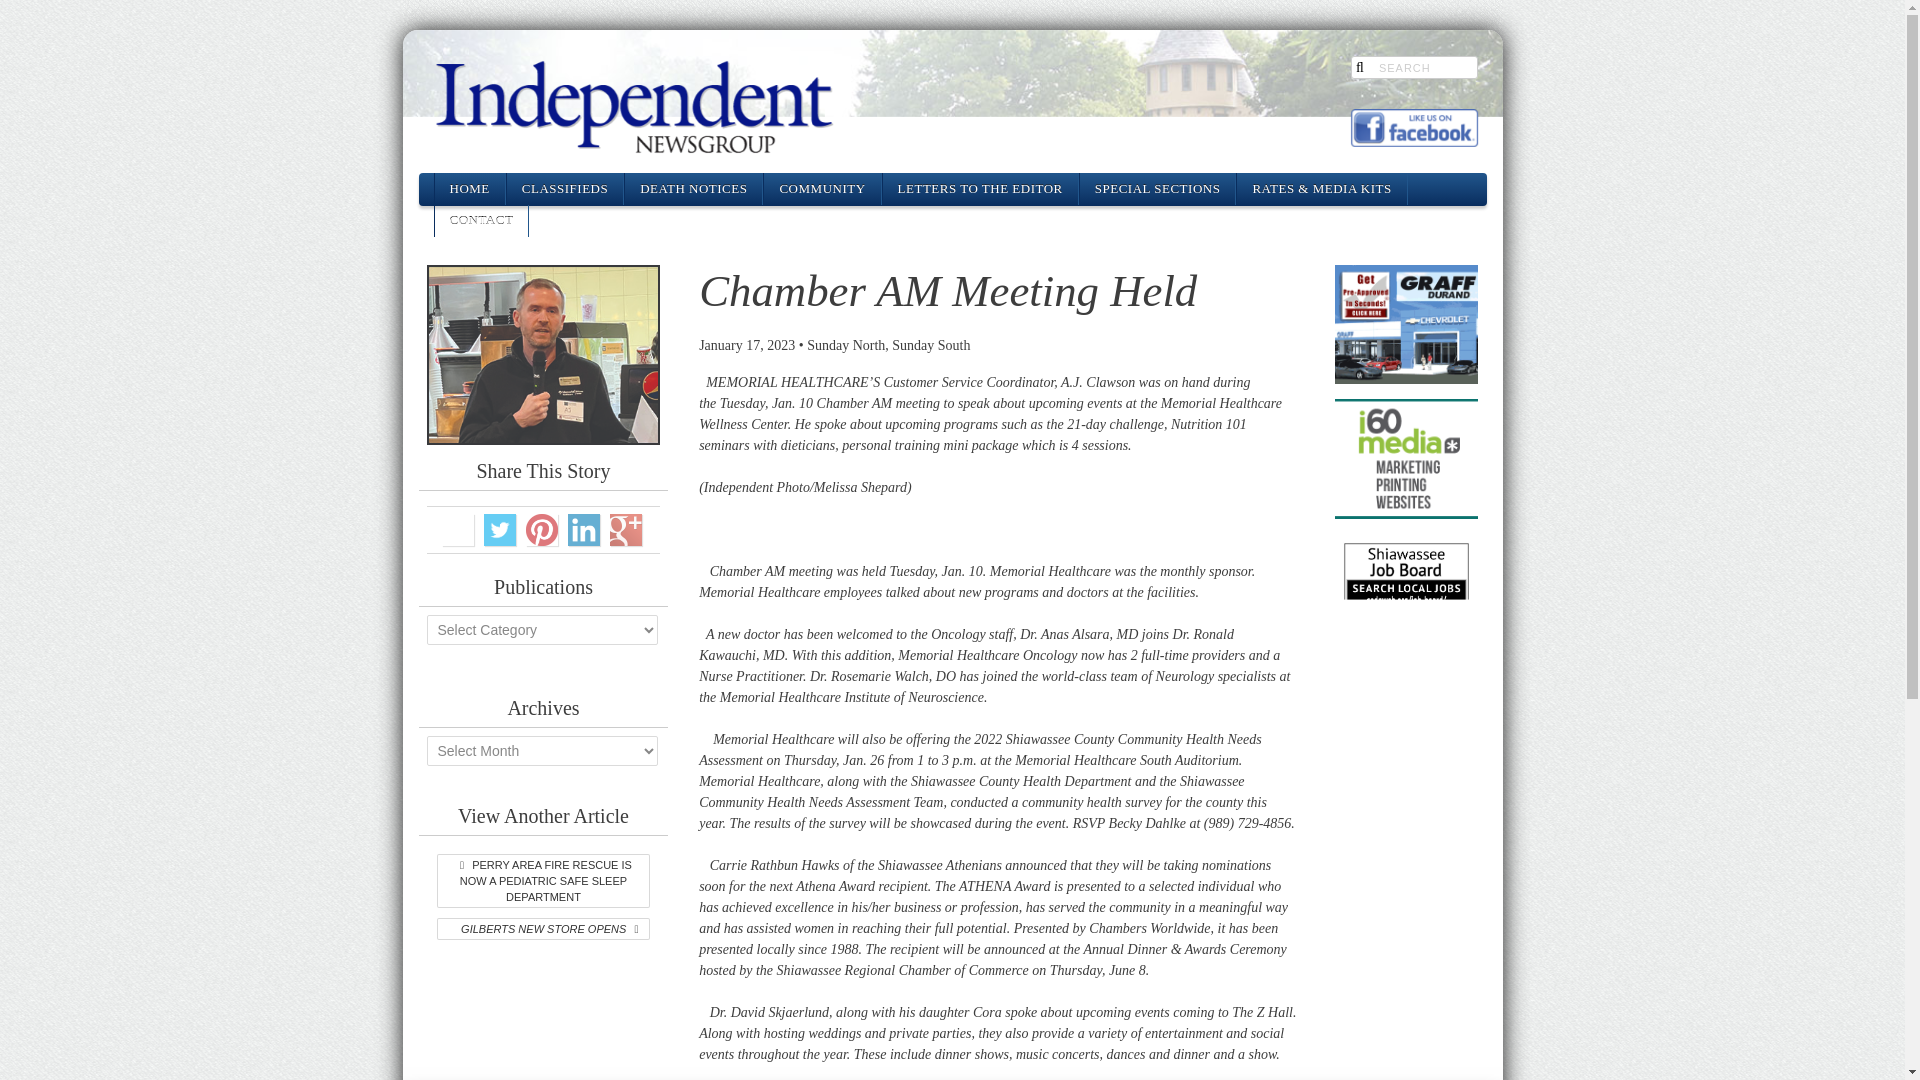  I want to click on View all posts in Sunday South, so click(930, 346).